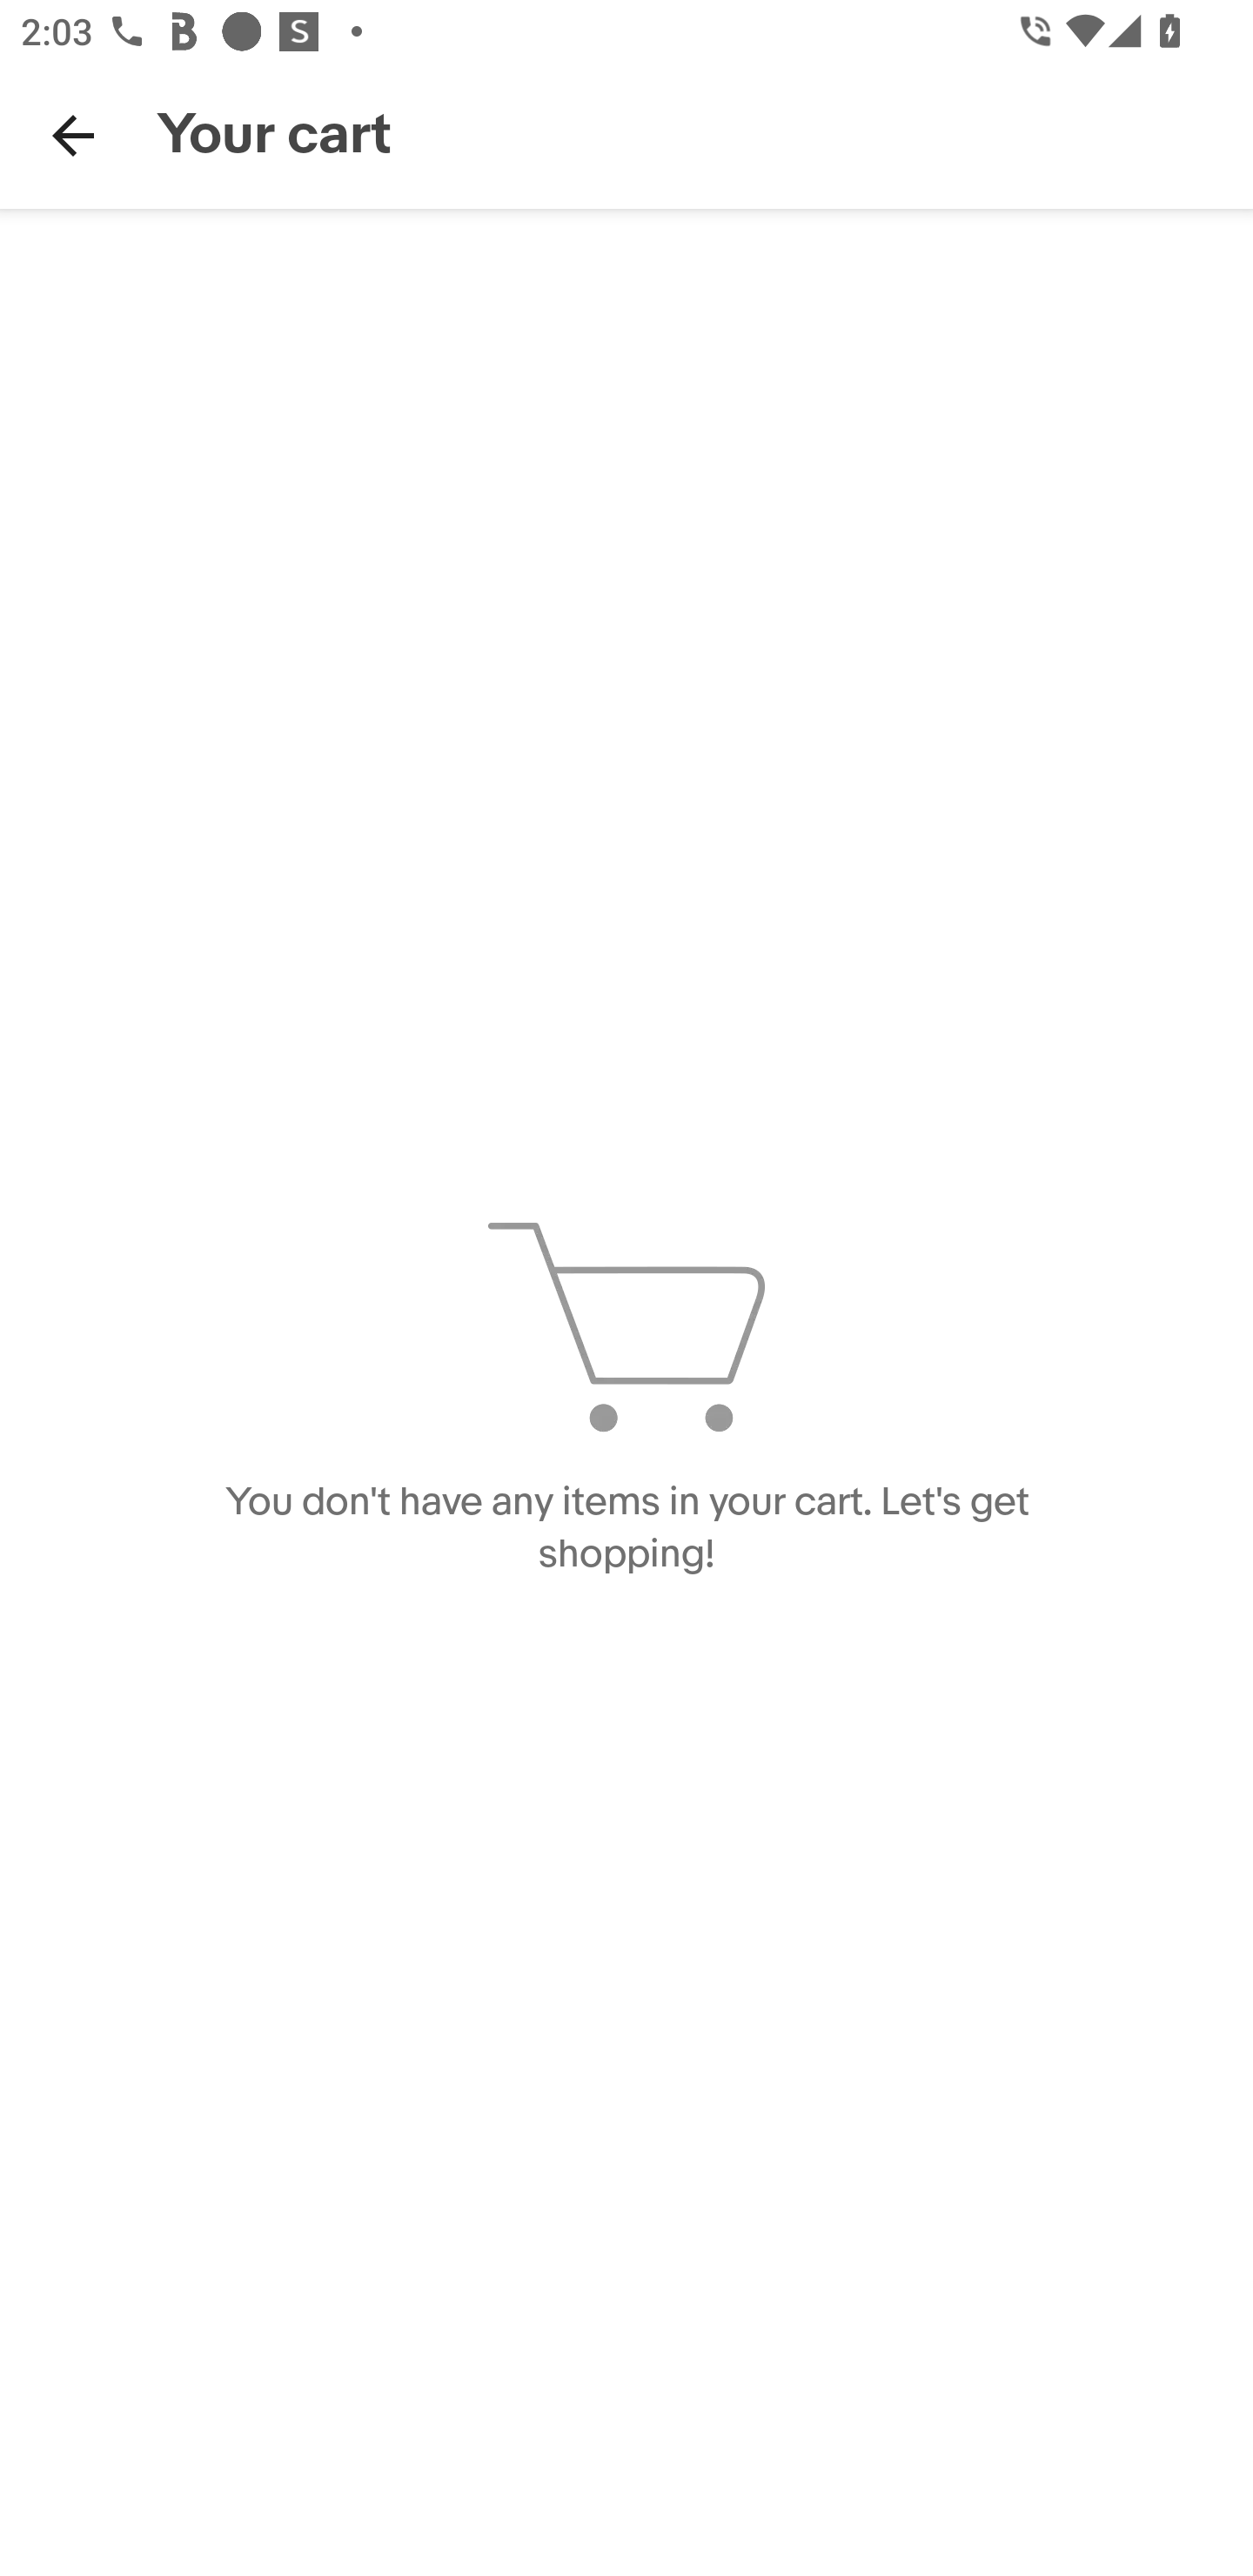 The image size is (1253, 2576). What do you see at coordinates (73, 135) in the screenshot?
I see `Navigate up` at bounding box center [73, 135].